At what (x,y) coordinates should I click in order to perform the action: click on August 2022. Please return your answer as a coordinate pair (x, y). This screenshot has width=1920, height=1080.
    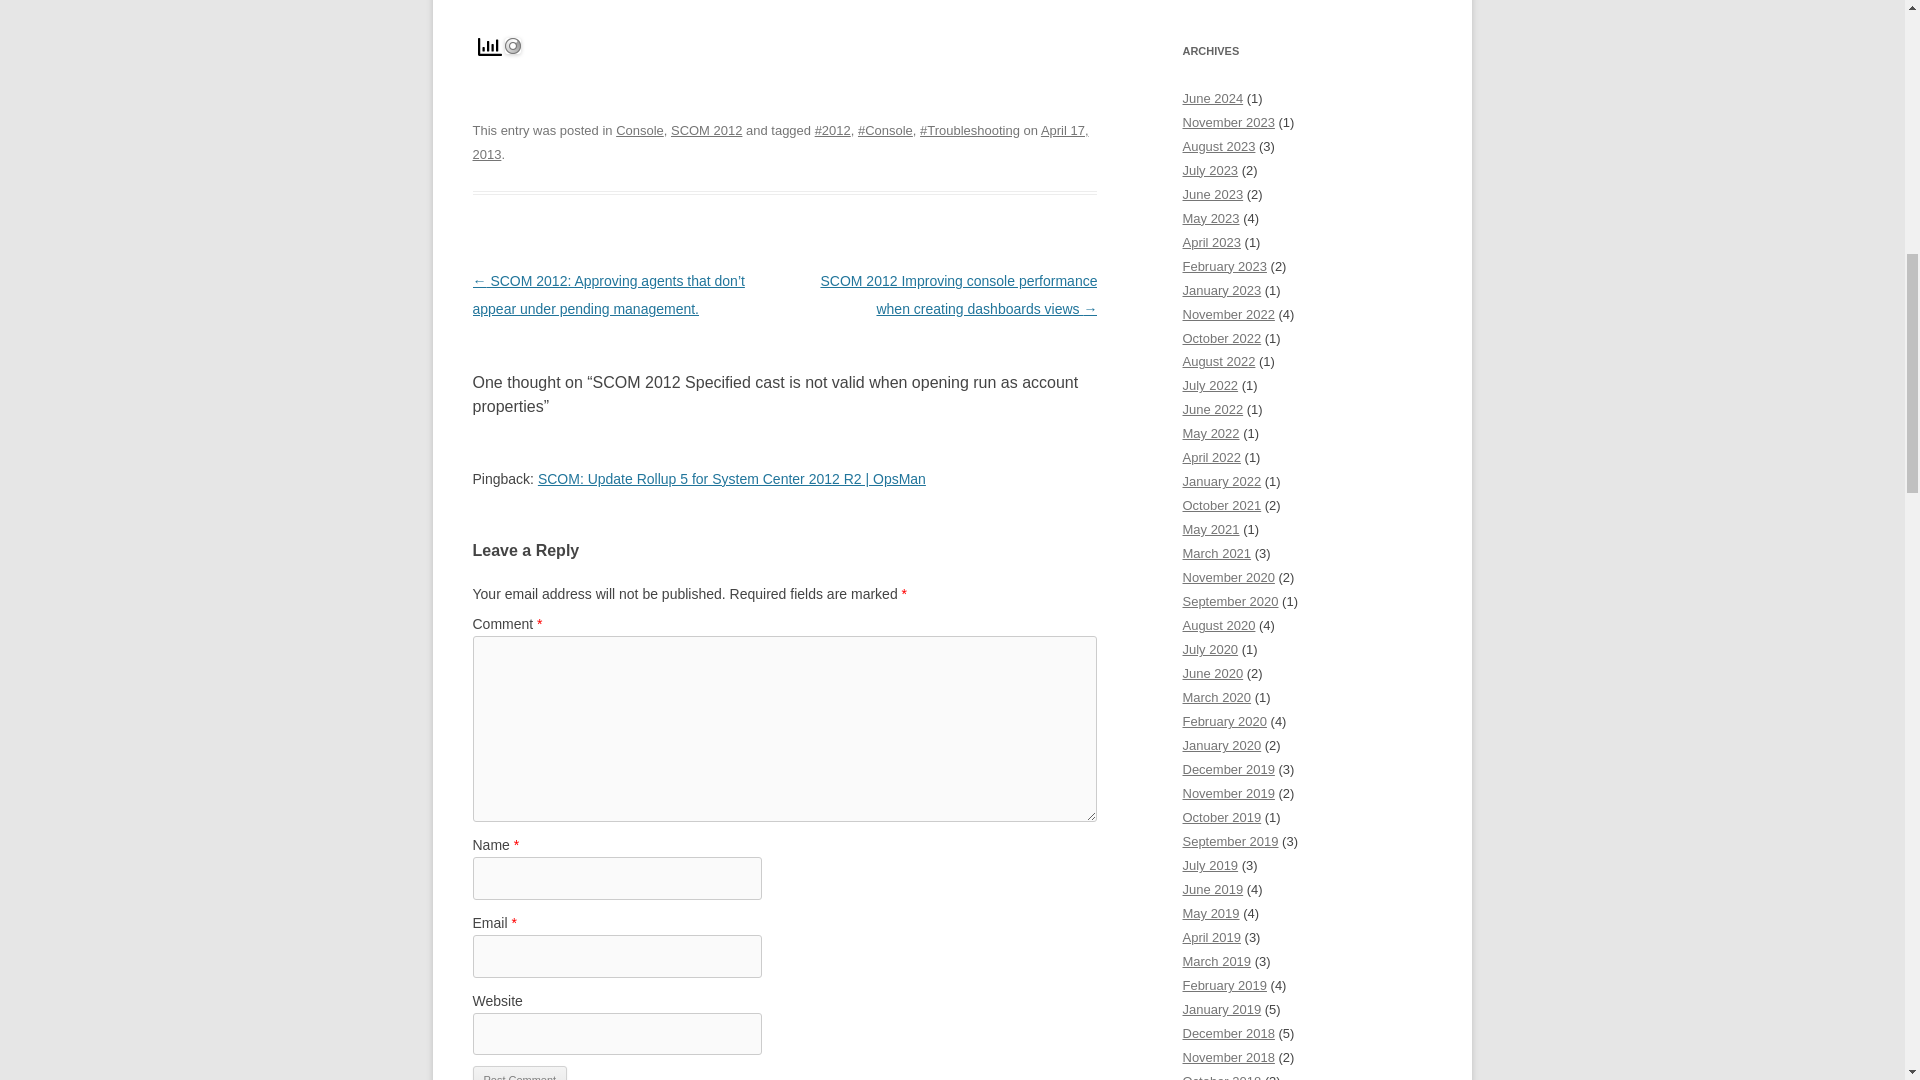
    Looking at the image, I should click on (1218, 362).